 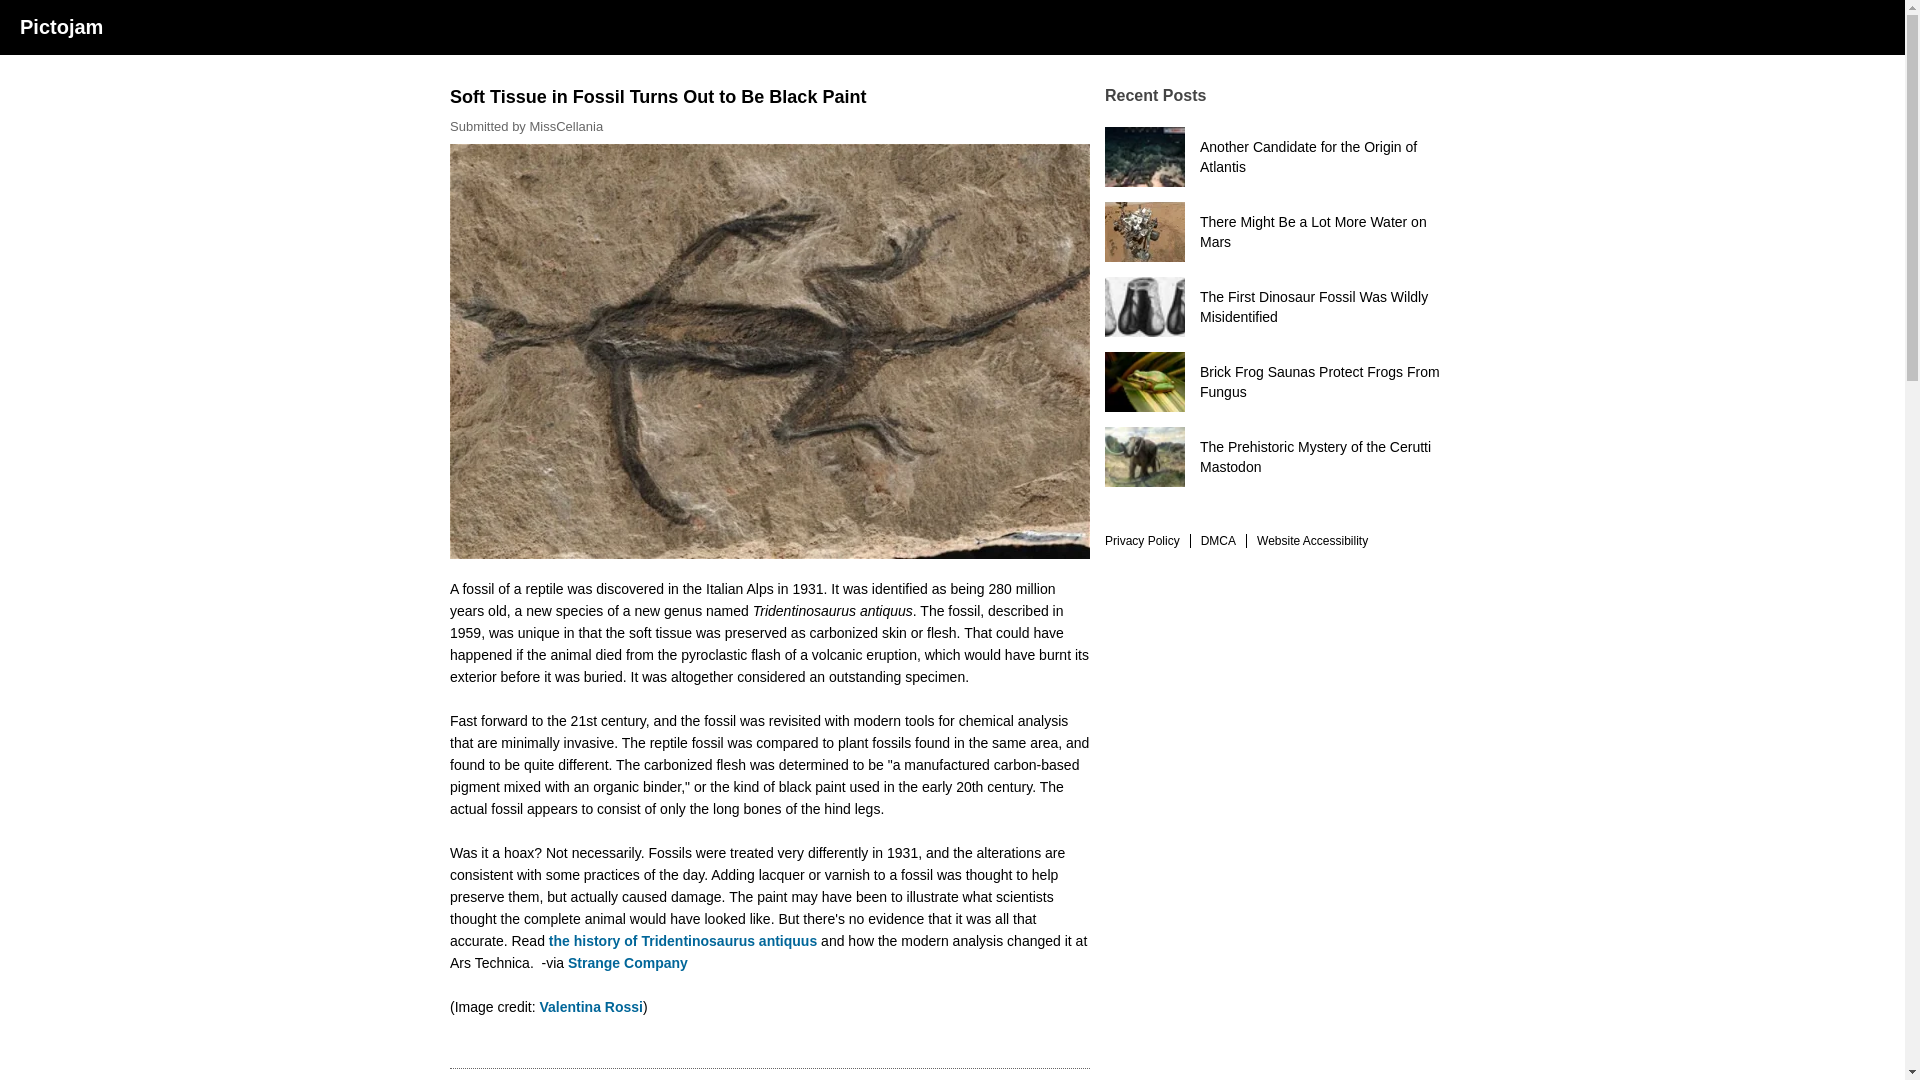 I want to click on Valentina Rossi, so click(x=590, y=1008).